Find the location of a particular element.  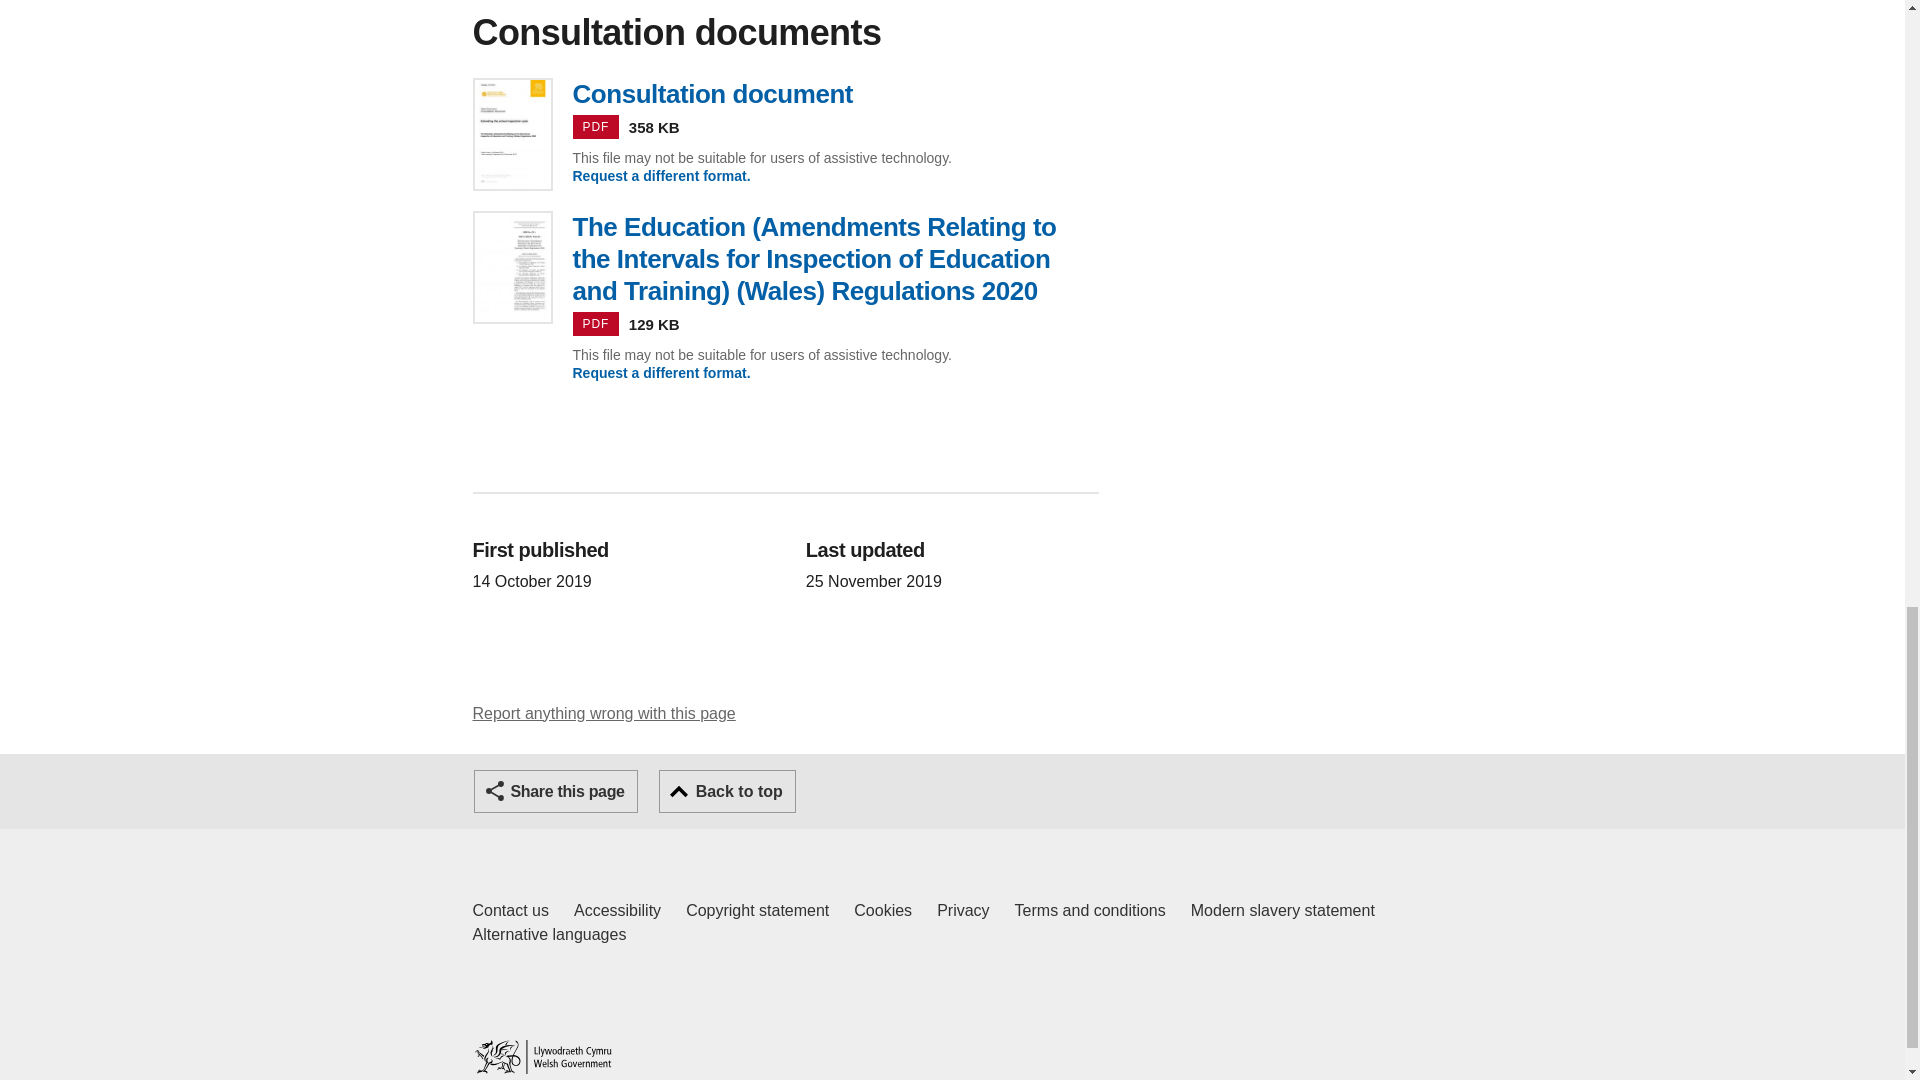

Privacy is located at coordinates (1090, 910).